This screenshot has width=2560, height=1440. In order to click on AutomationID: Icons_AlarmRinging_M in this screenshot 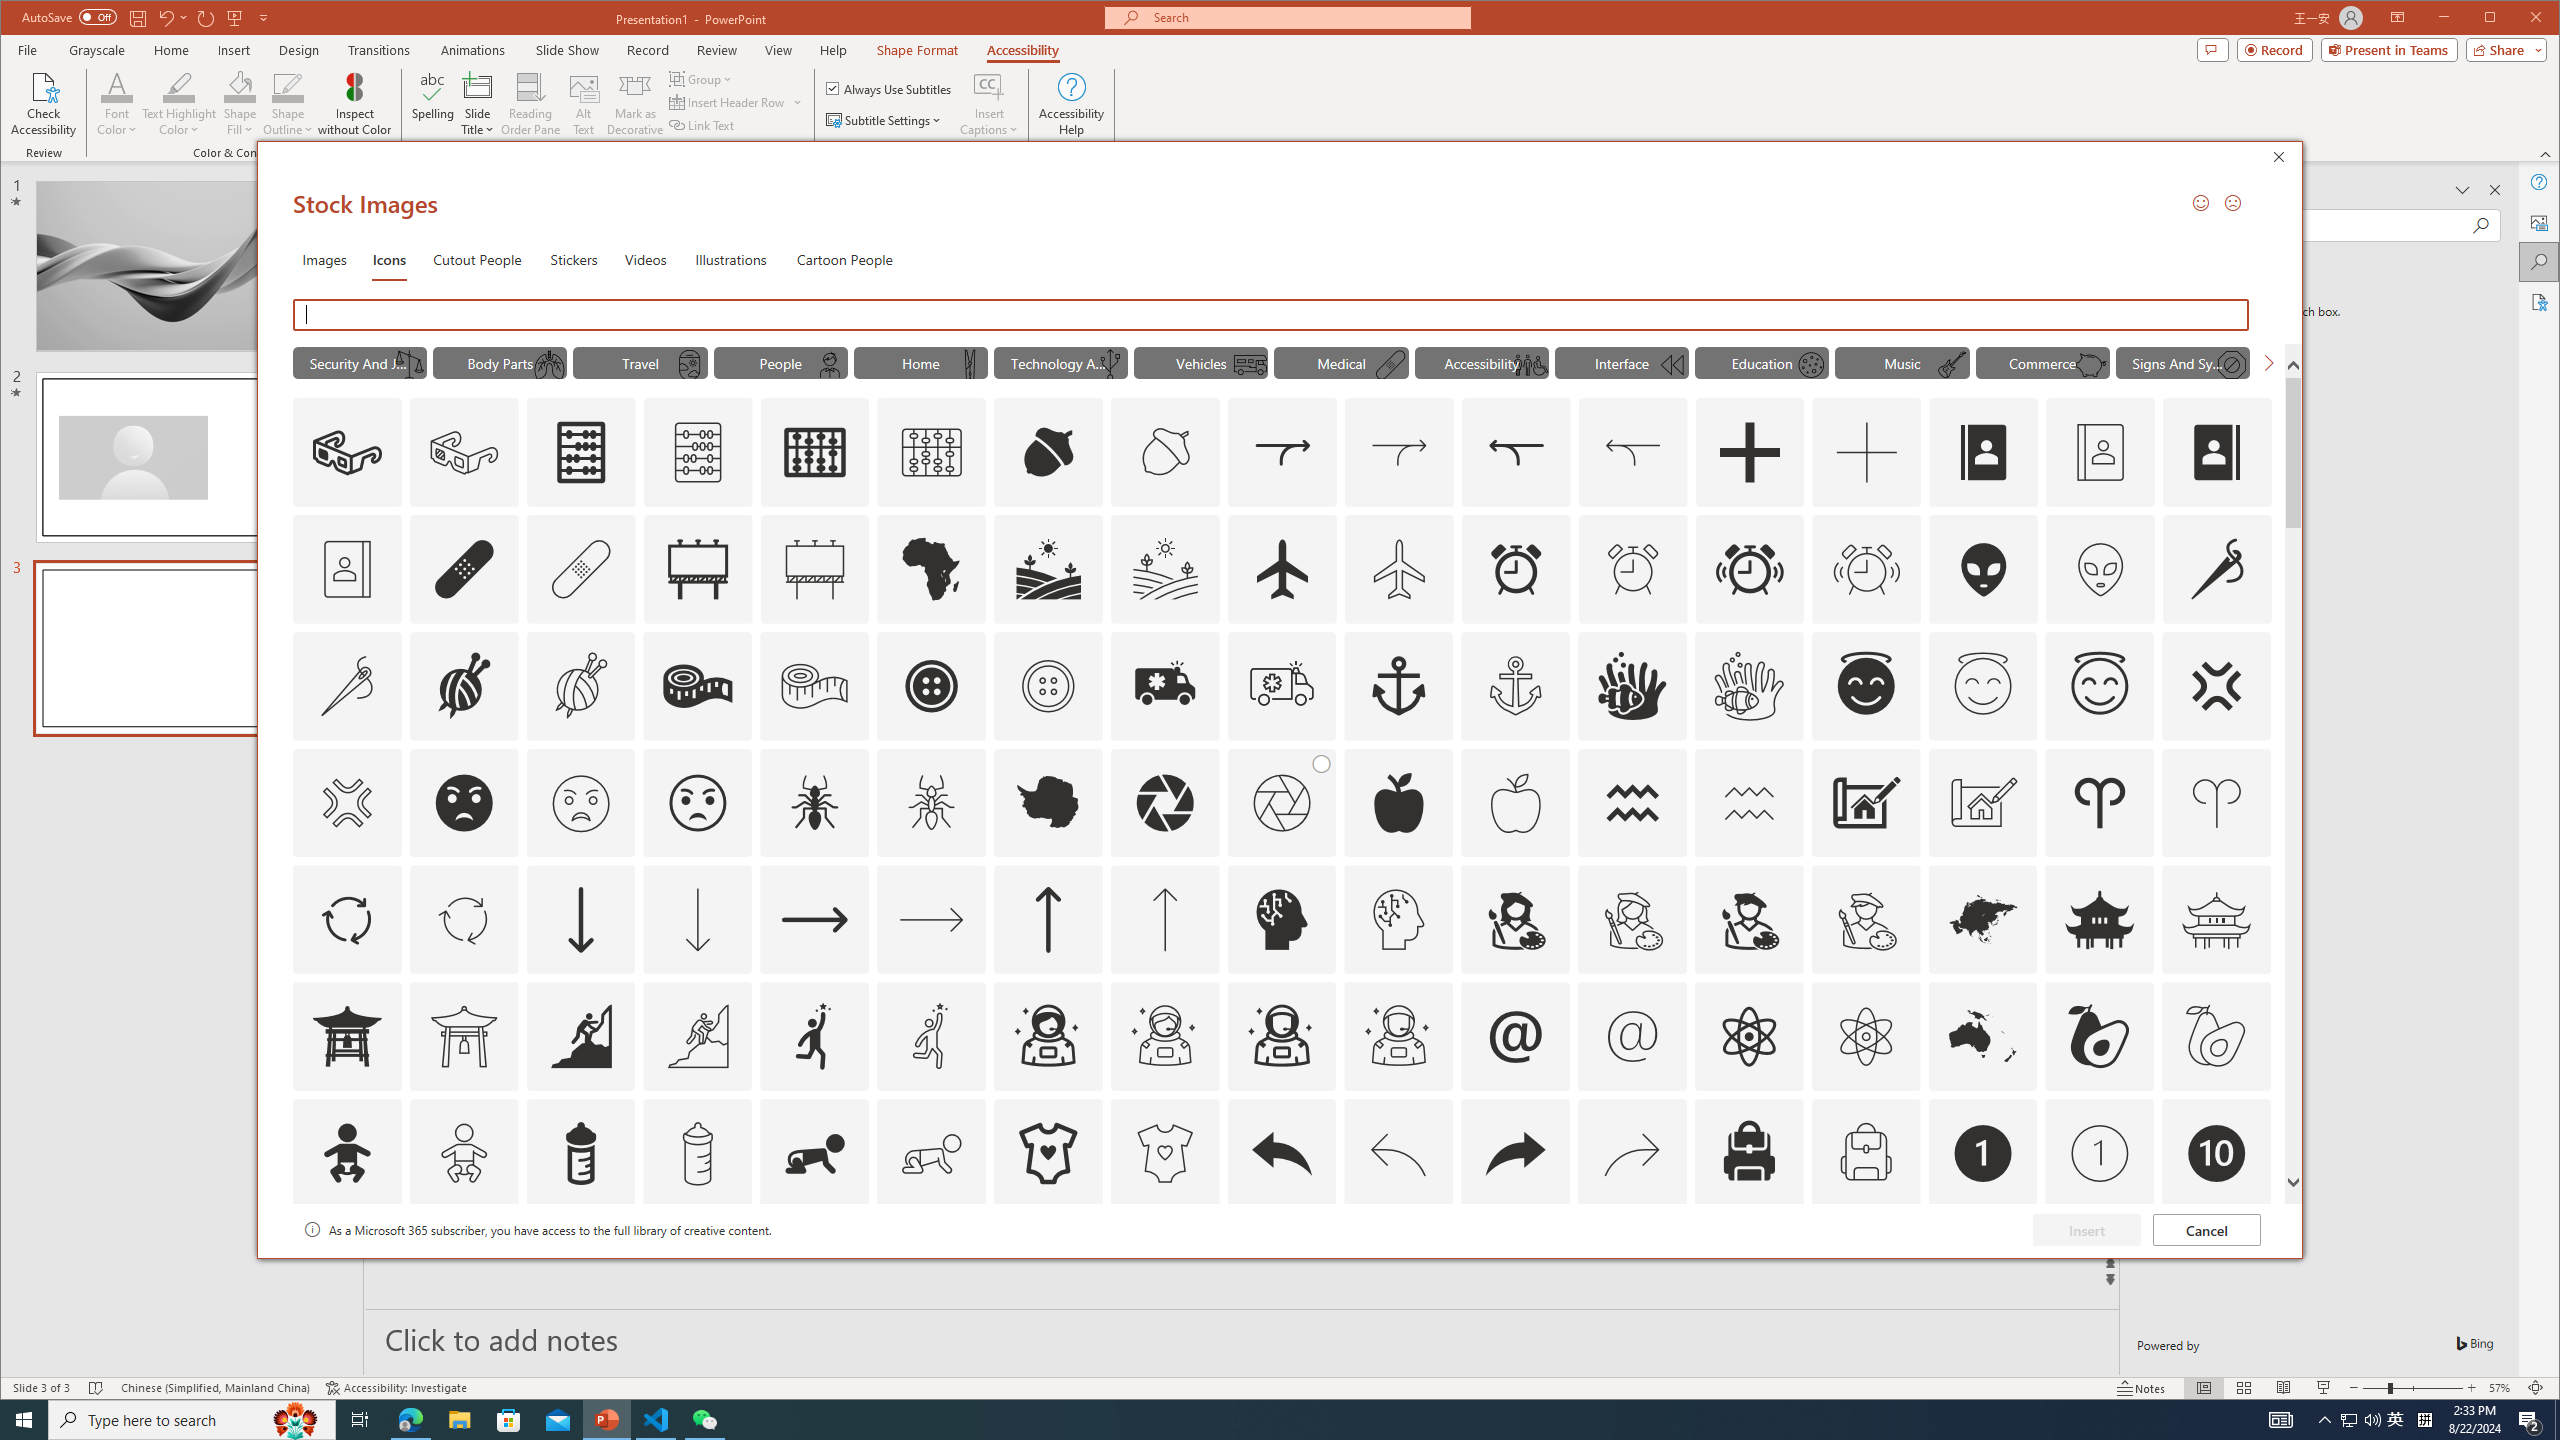, I will do `click(1866, 568)`.